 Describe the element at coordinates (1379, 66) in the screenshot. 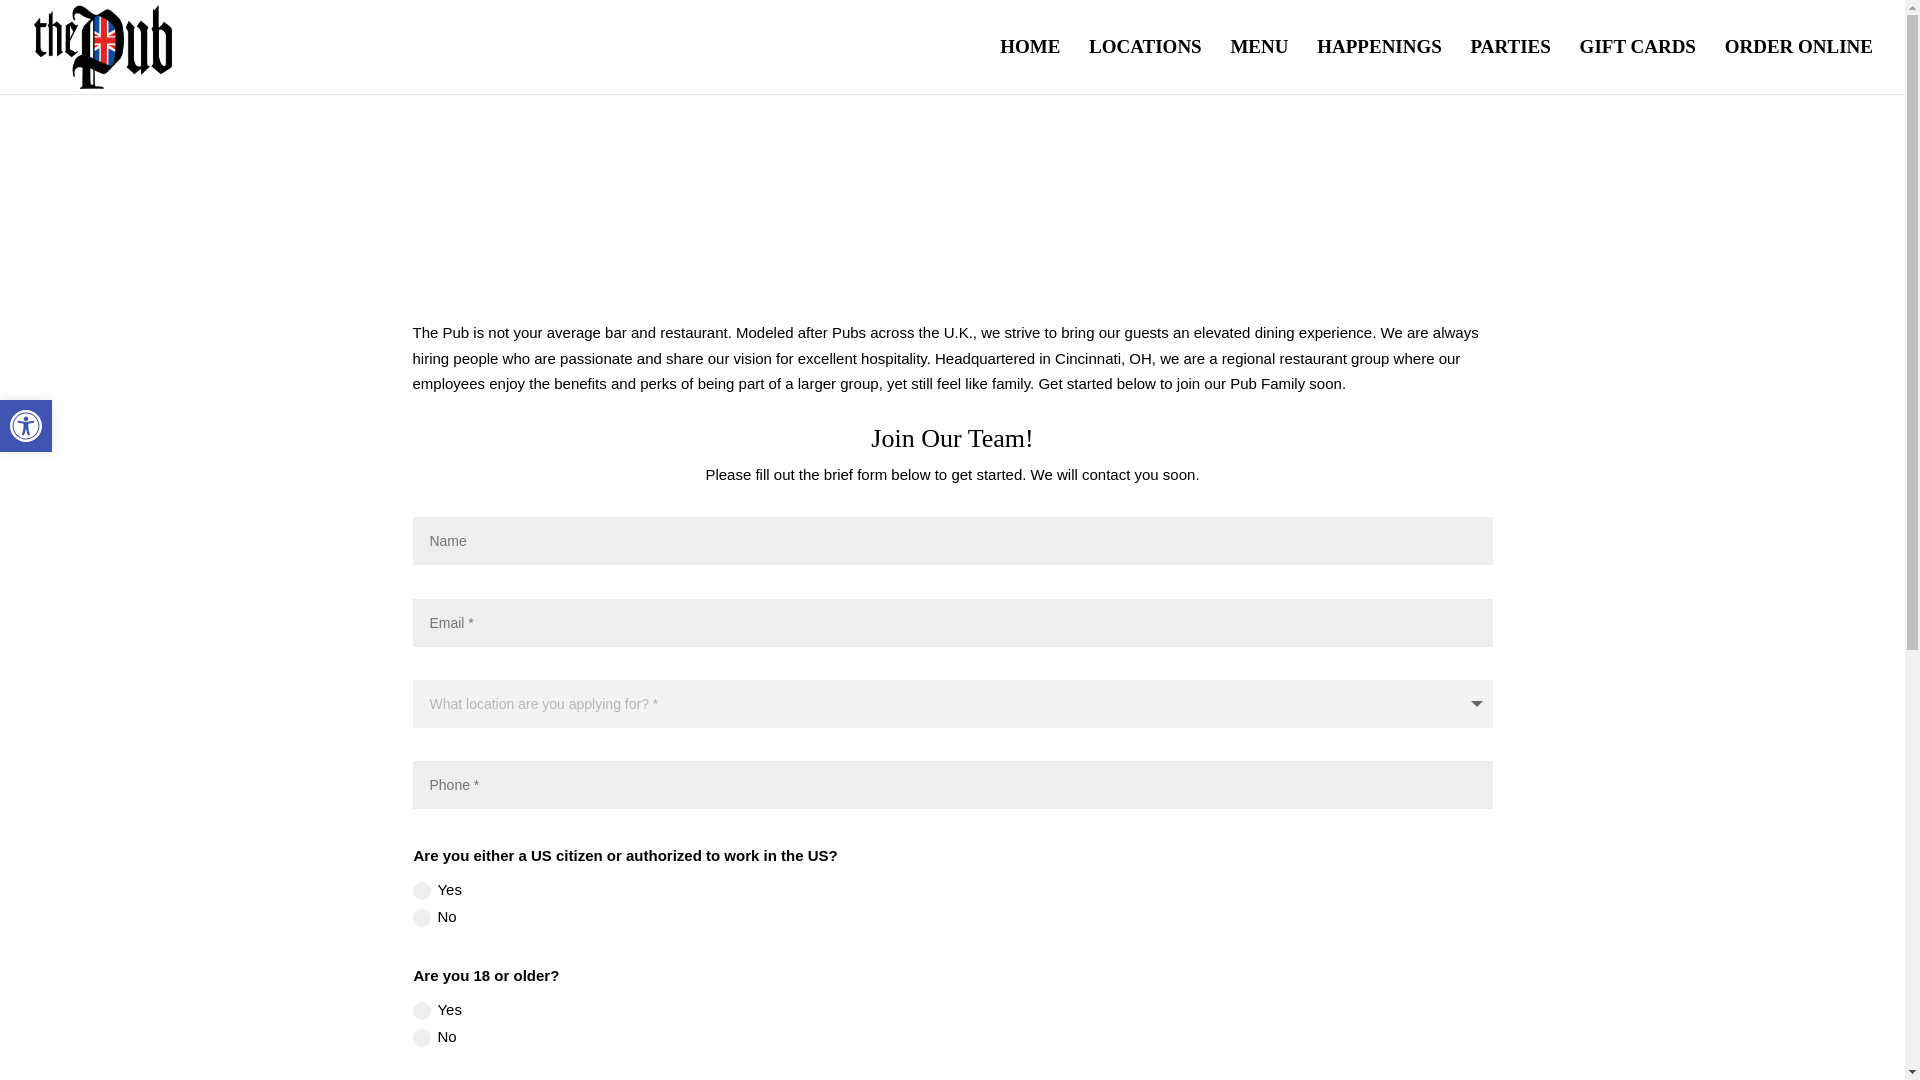

I see `Accessibility Tools` at that location.